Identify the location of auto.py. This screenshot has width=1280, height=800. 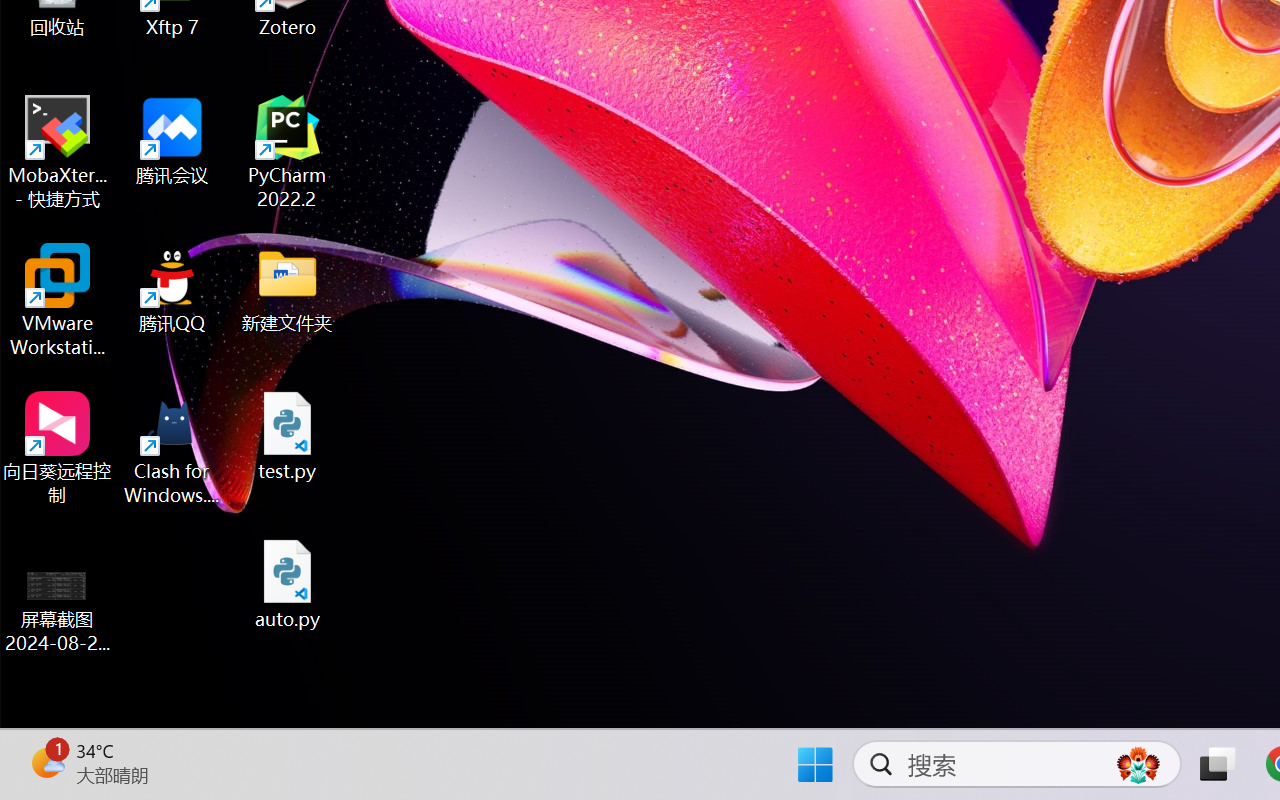
(288, 584).